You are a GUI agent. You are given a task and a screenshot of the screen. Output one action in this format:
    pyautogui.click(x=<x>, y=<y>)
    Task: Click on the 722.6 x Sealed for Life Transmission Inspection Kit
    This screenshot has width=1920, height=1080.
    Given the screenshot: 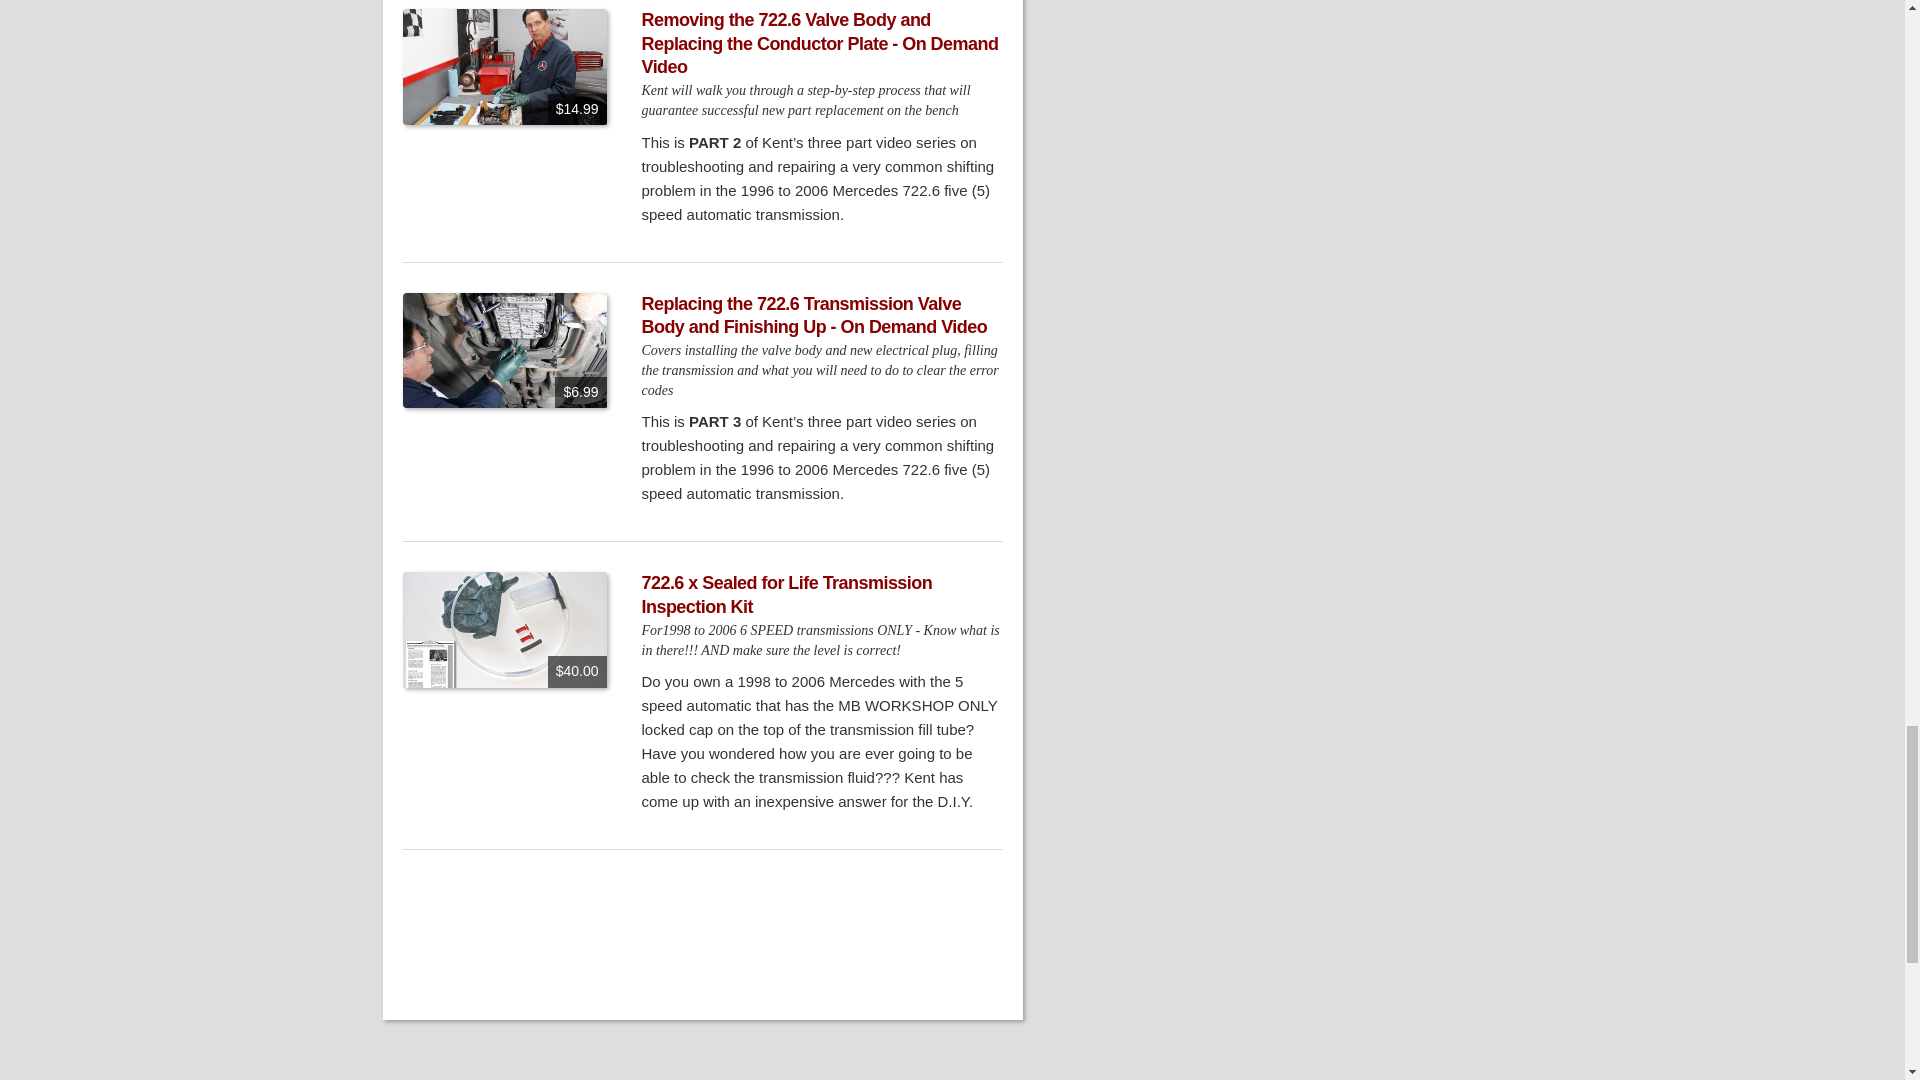 What is the action you would take?
    pyautogui.click(x=787, y=594)
    